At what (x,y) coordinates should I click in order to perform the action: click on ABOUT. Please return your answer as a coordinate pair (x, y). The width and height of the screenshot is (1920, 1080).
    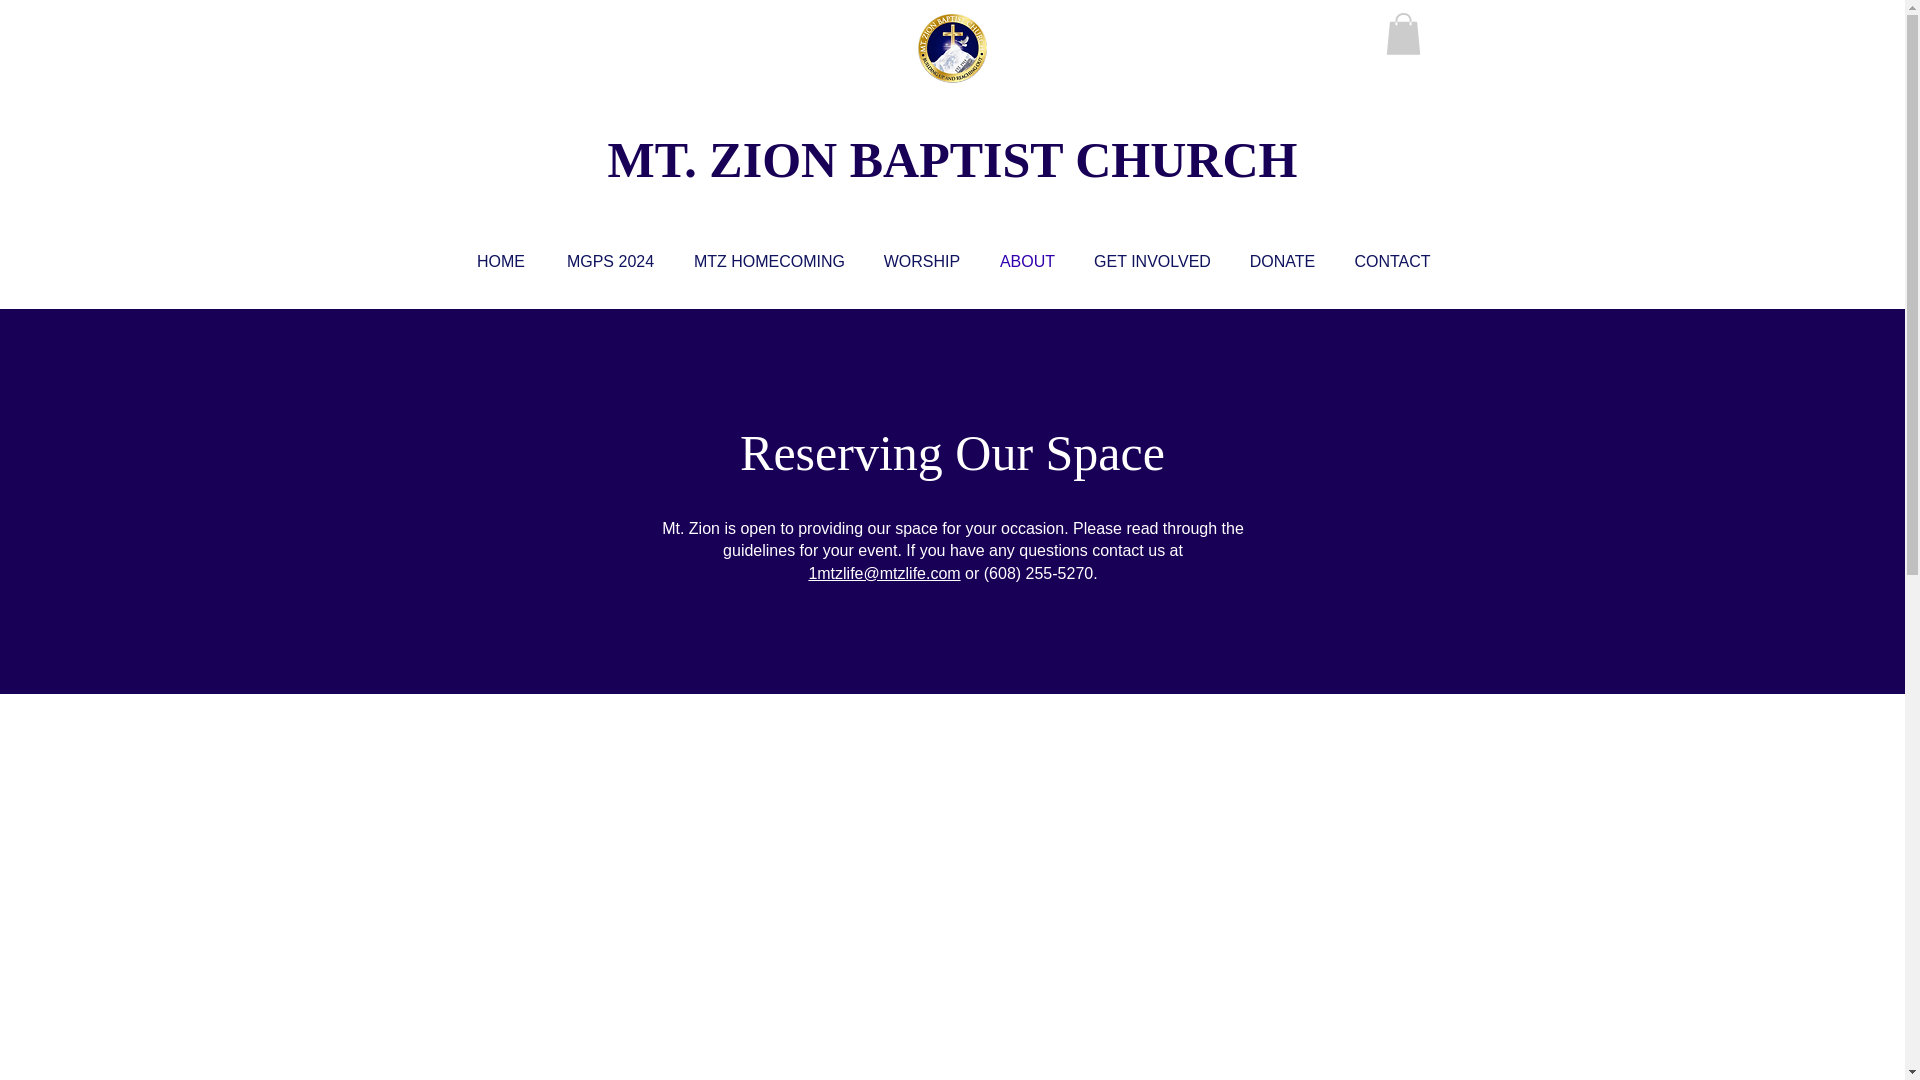
    Looking at the image, I should click on (1027, 261).